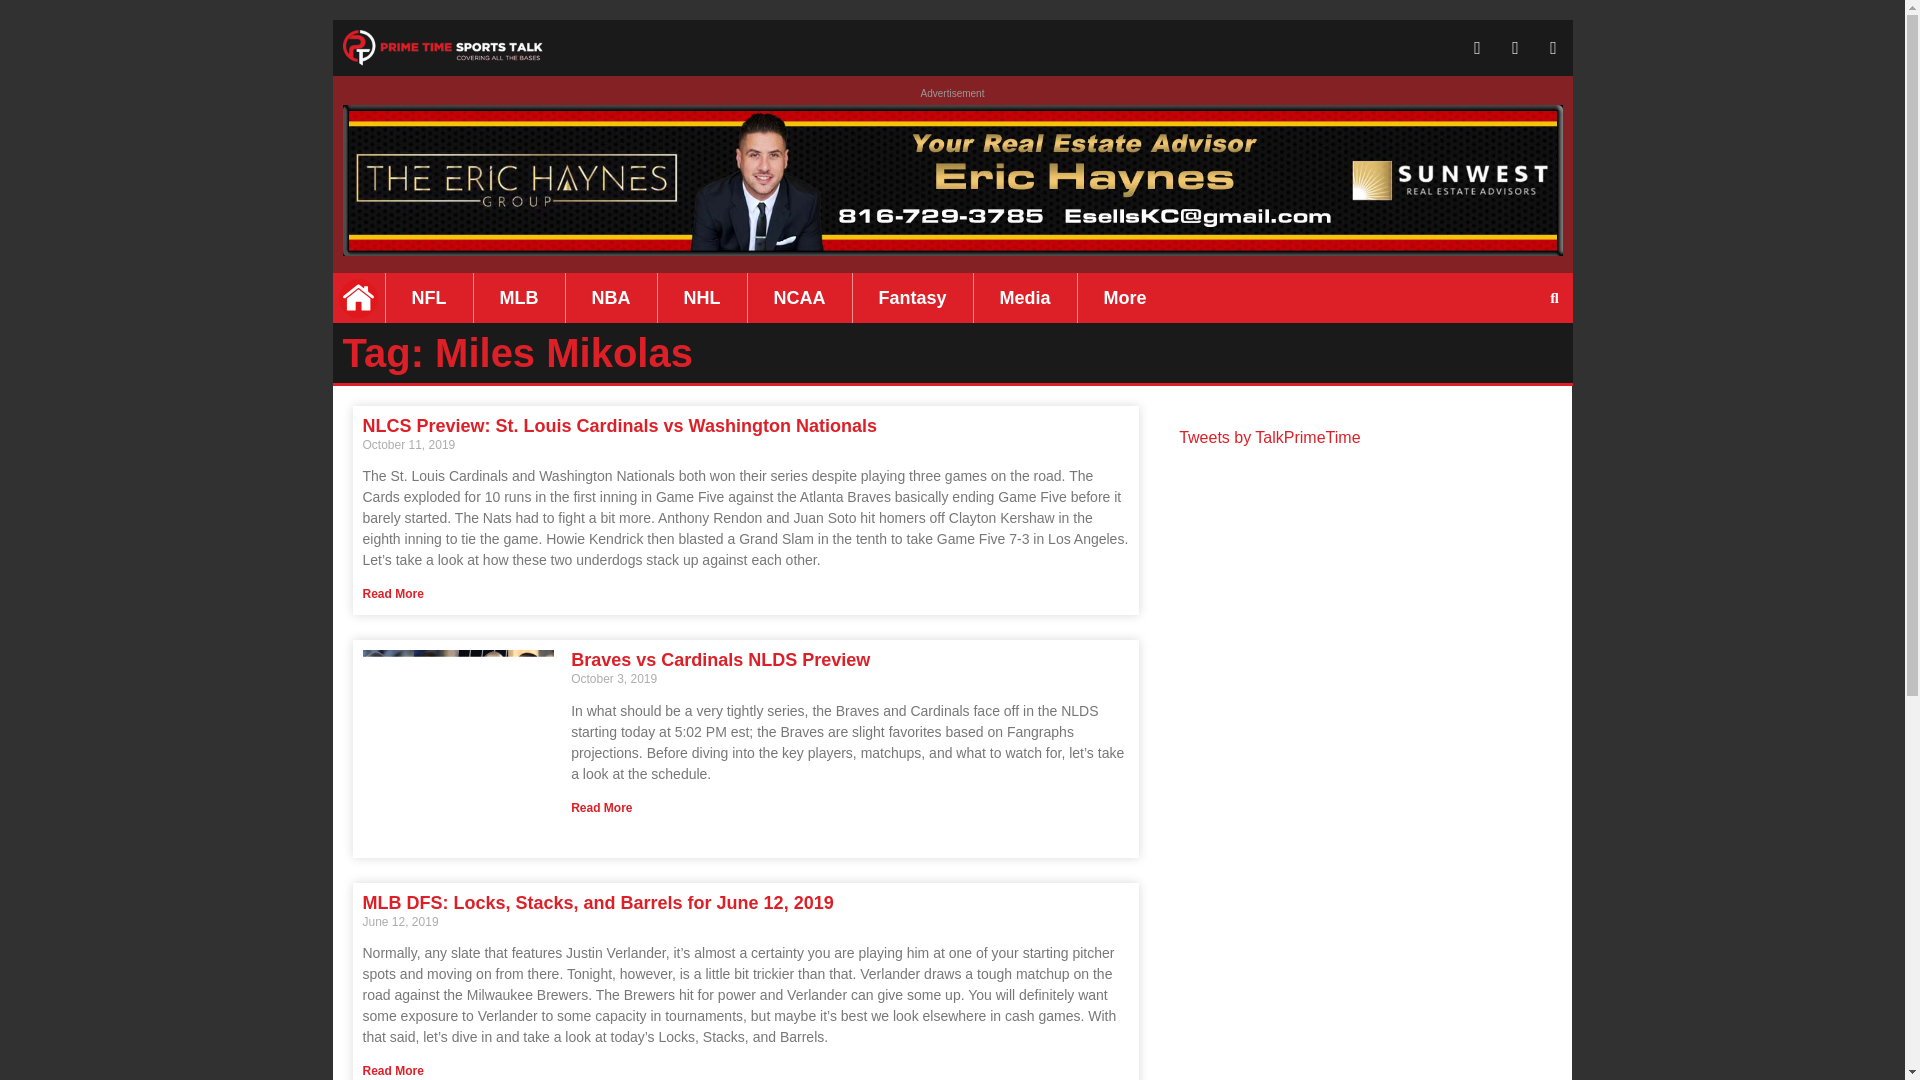 The height and width of the screenshot is (1080, 1920). Describe the element at coordinates (358, 298) in the screenshot. I see `Home` at that location.